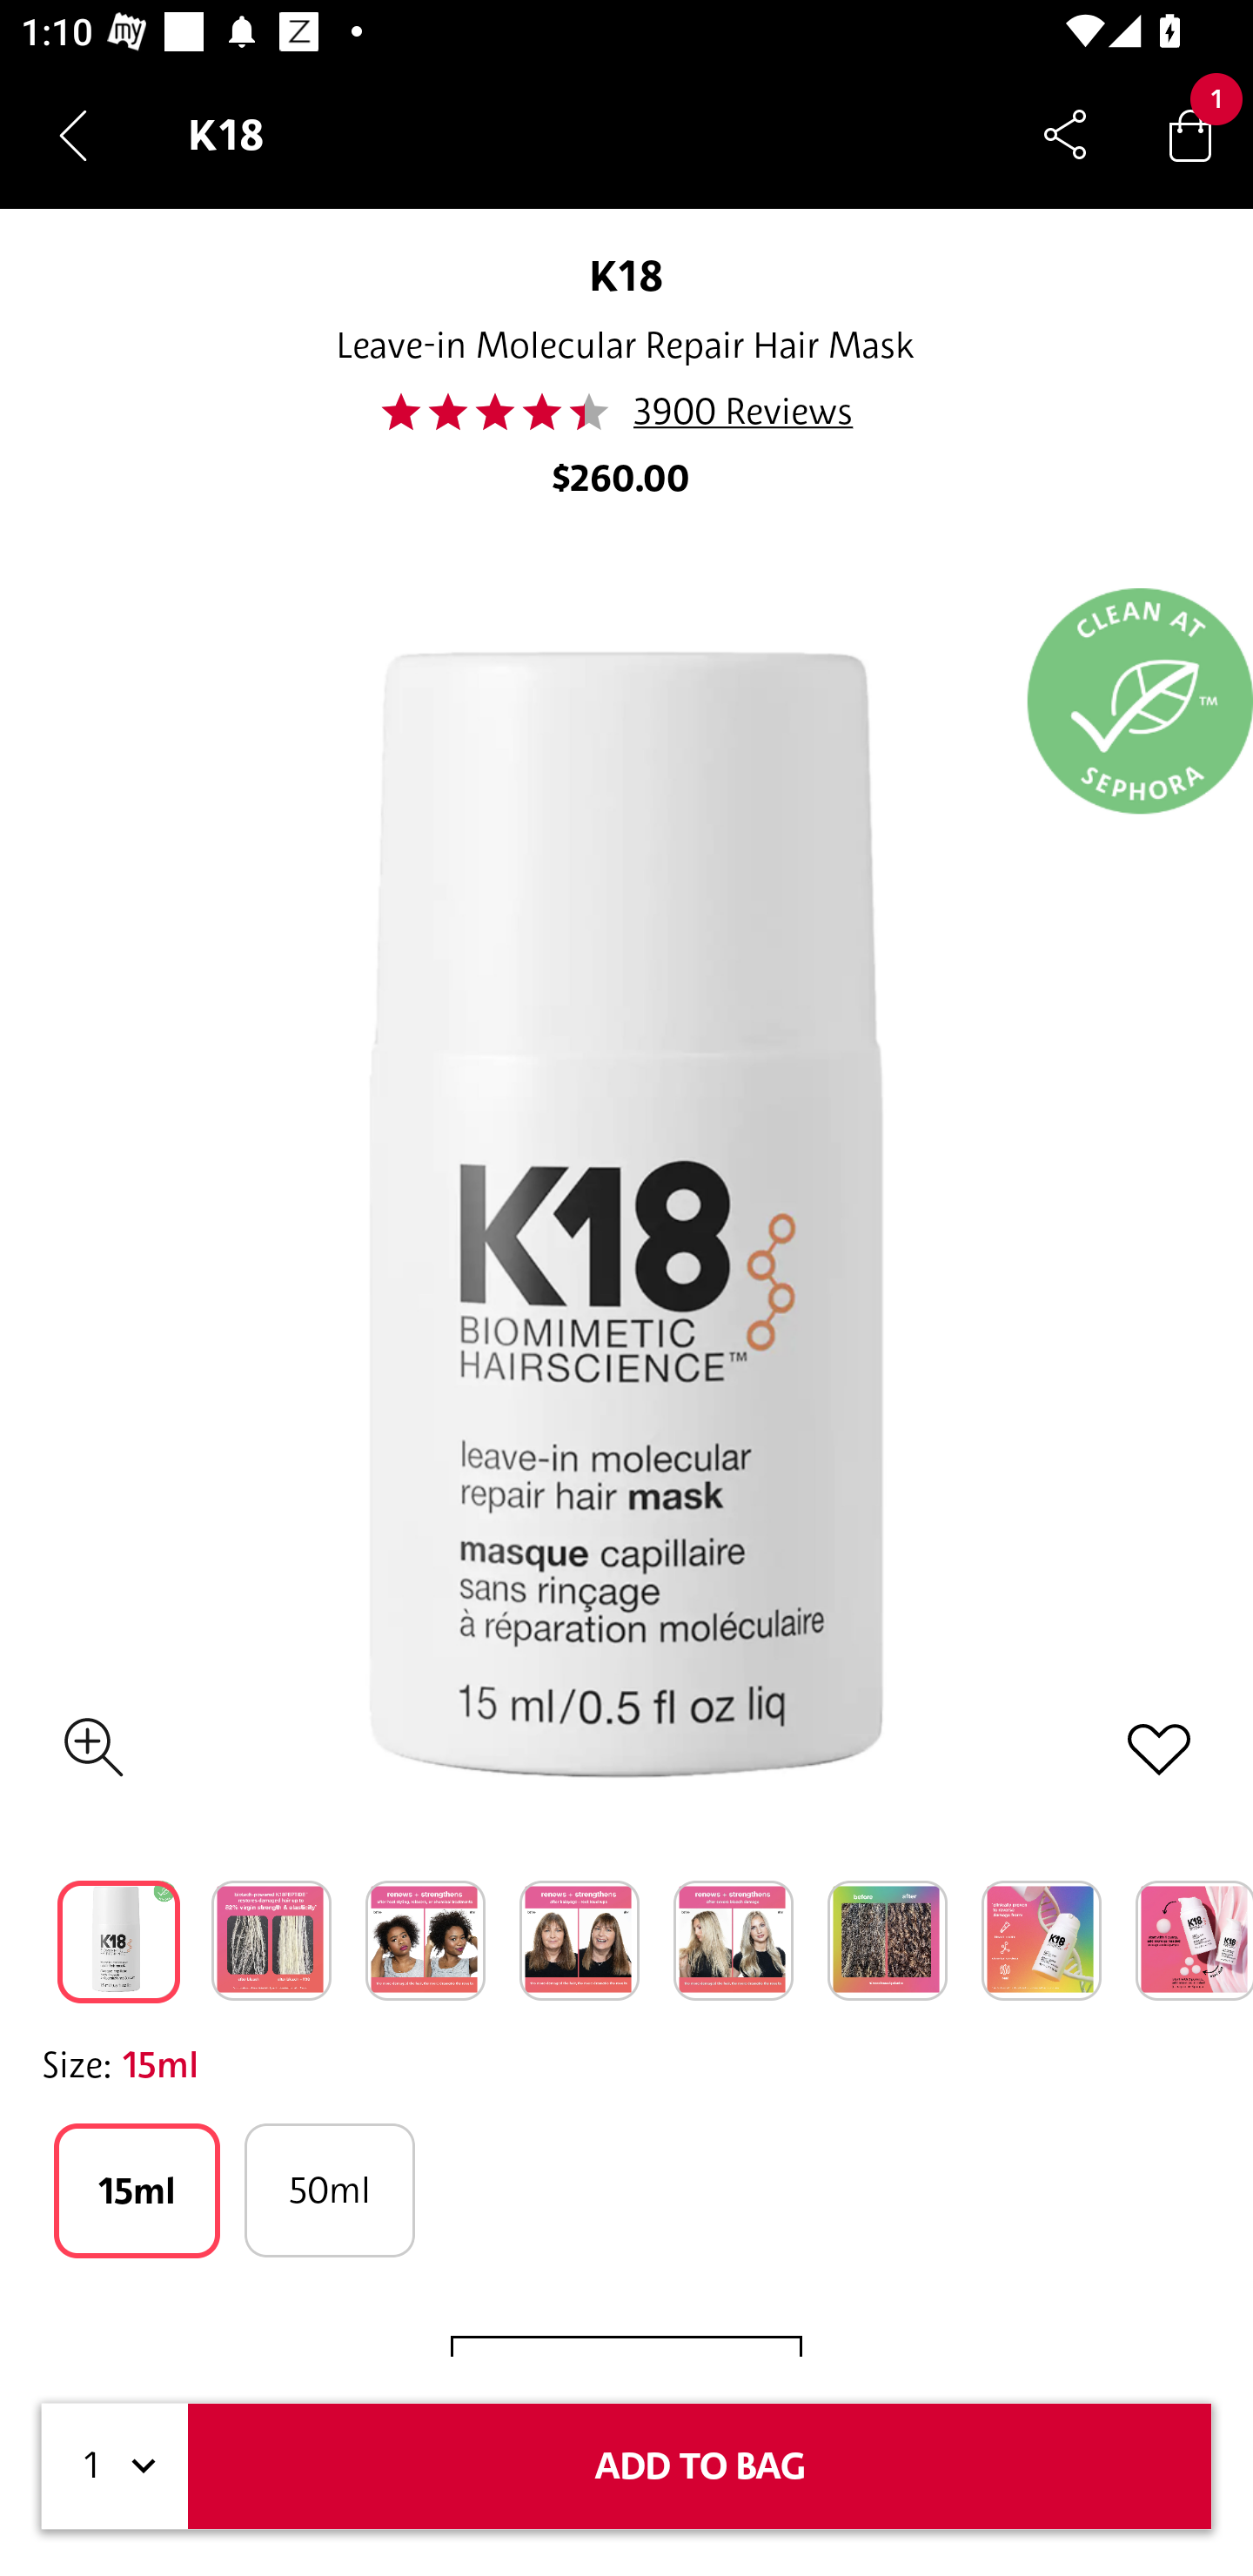  What do you see at coordinates (137, 2190) in the screenshot?
I see `15ml` at bounding box center [137, 2190].